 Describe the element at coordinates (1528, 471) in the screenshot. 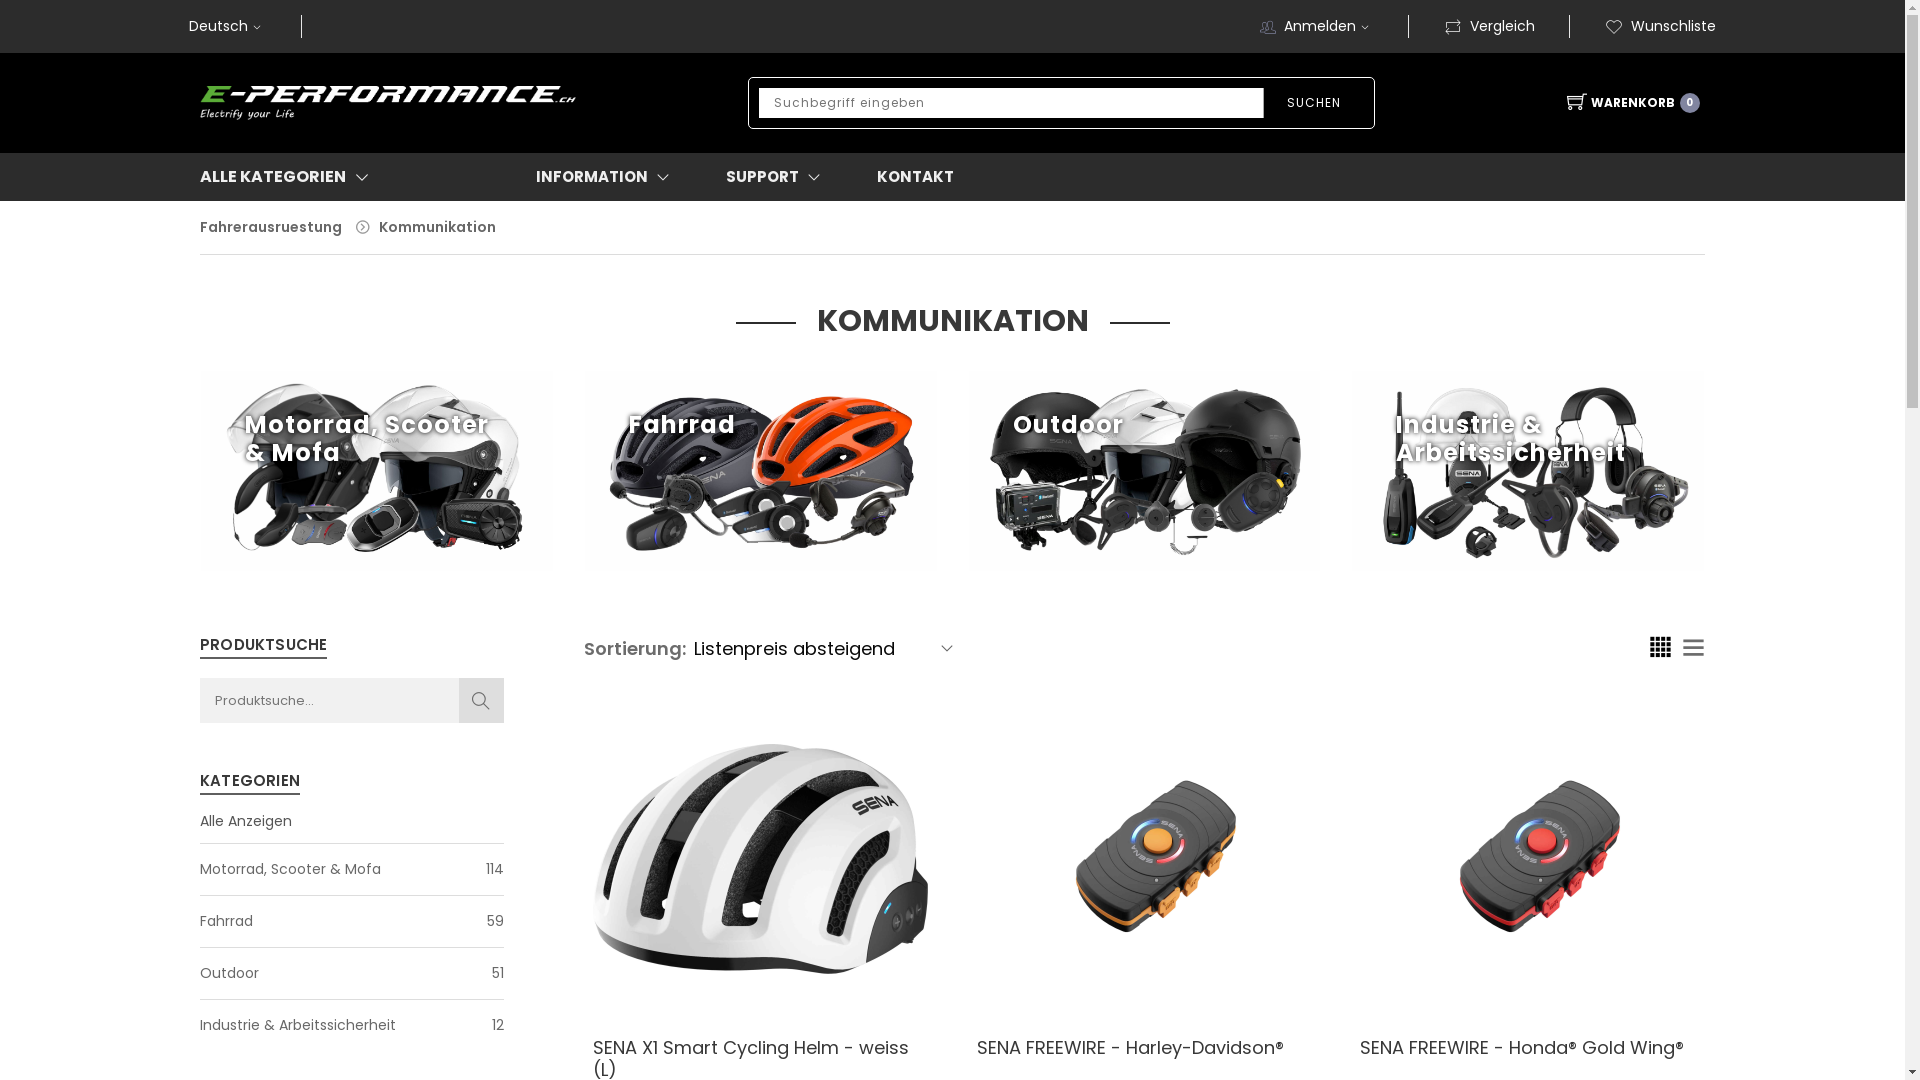

I see `Industrie & Arbeitssicherheit` at that location.